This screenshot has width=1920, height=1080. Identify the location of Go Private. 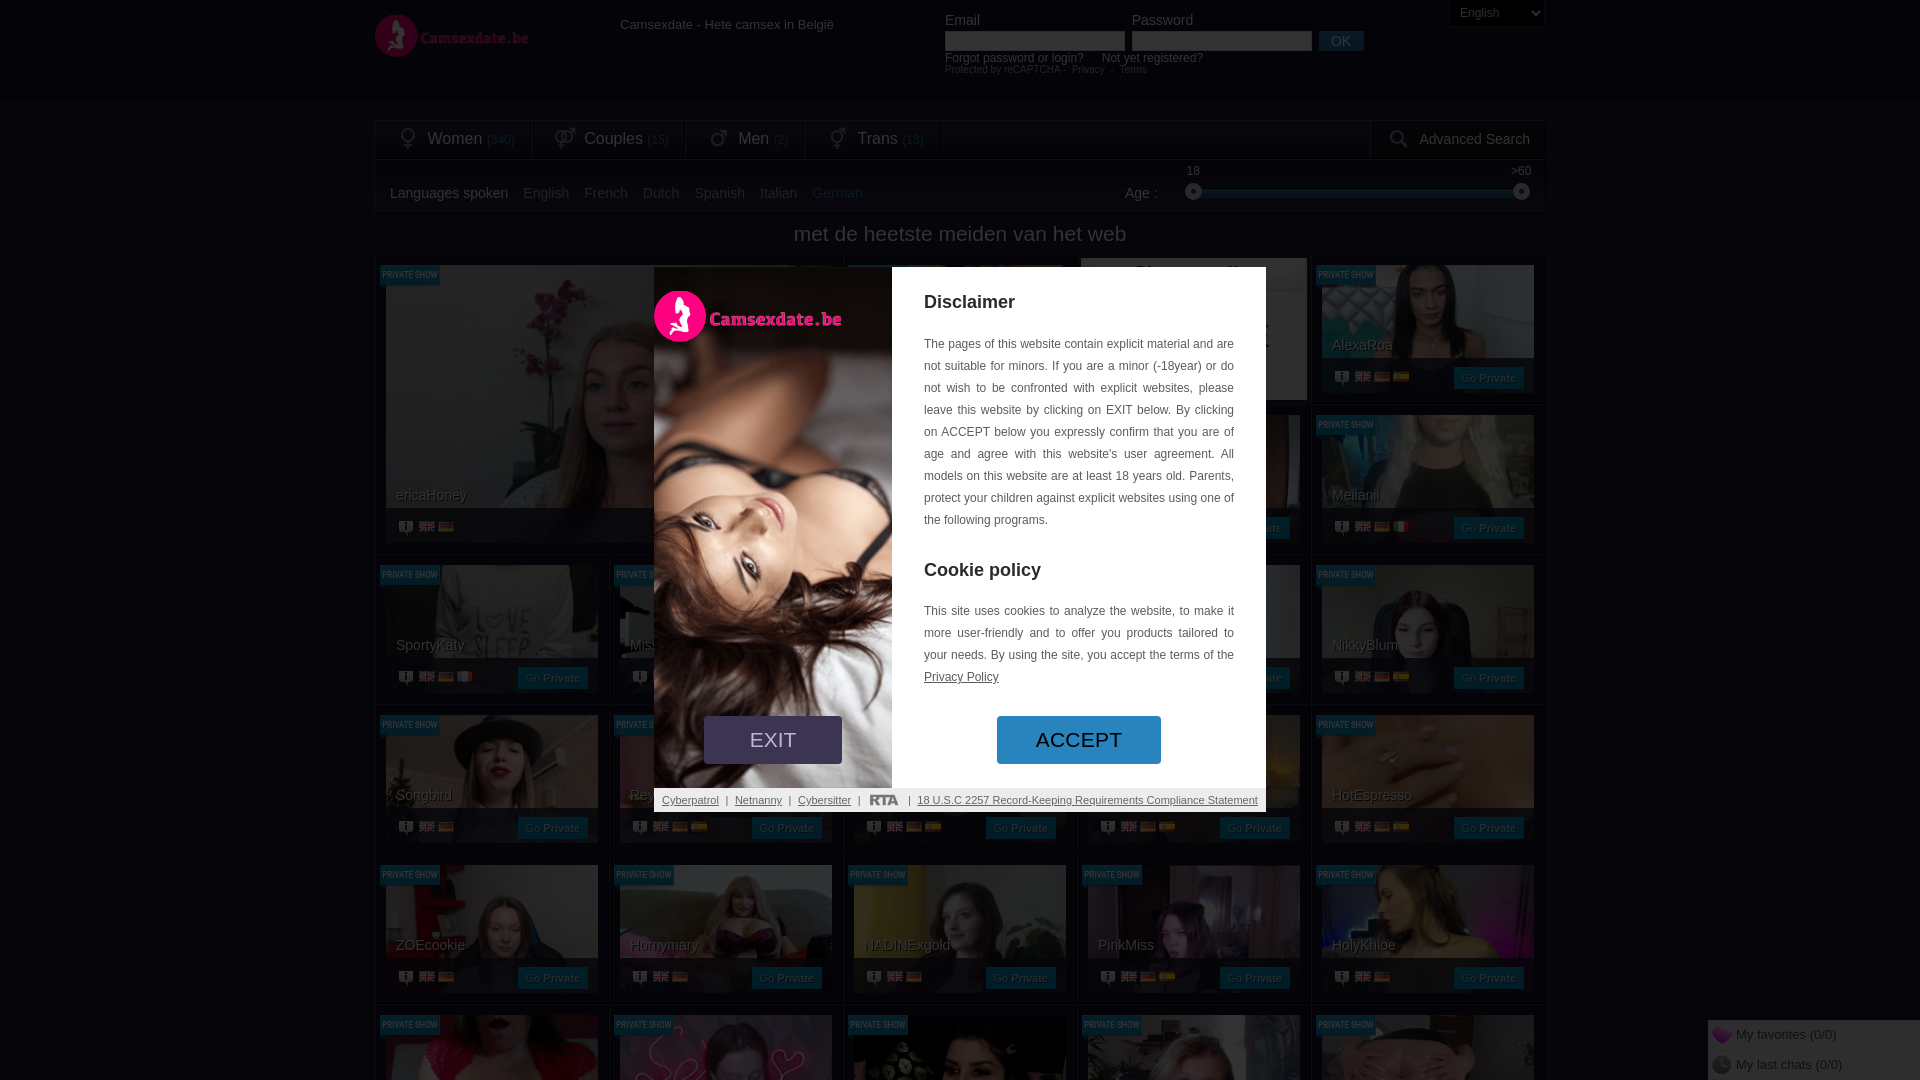
(1255, 528).